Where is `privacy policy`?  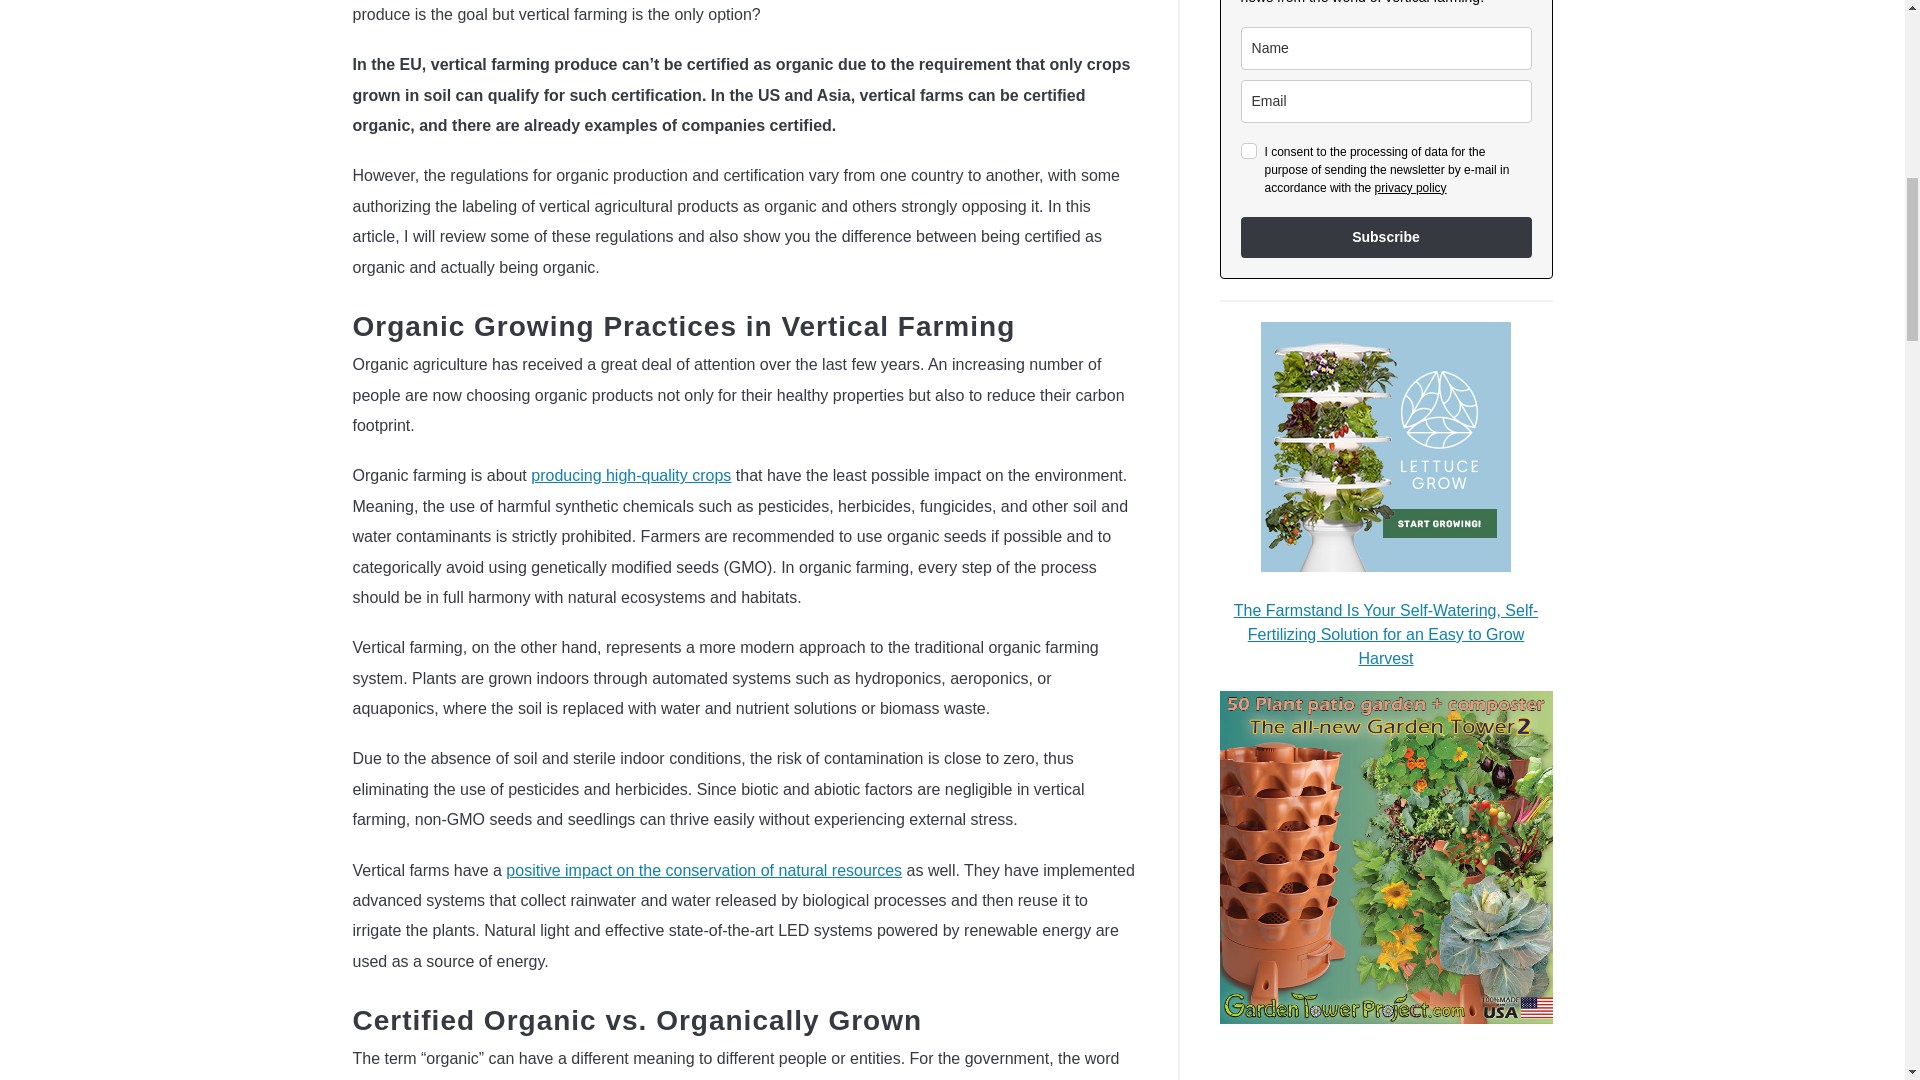
privacy policy is located at coordinates (1410, 188).